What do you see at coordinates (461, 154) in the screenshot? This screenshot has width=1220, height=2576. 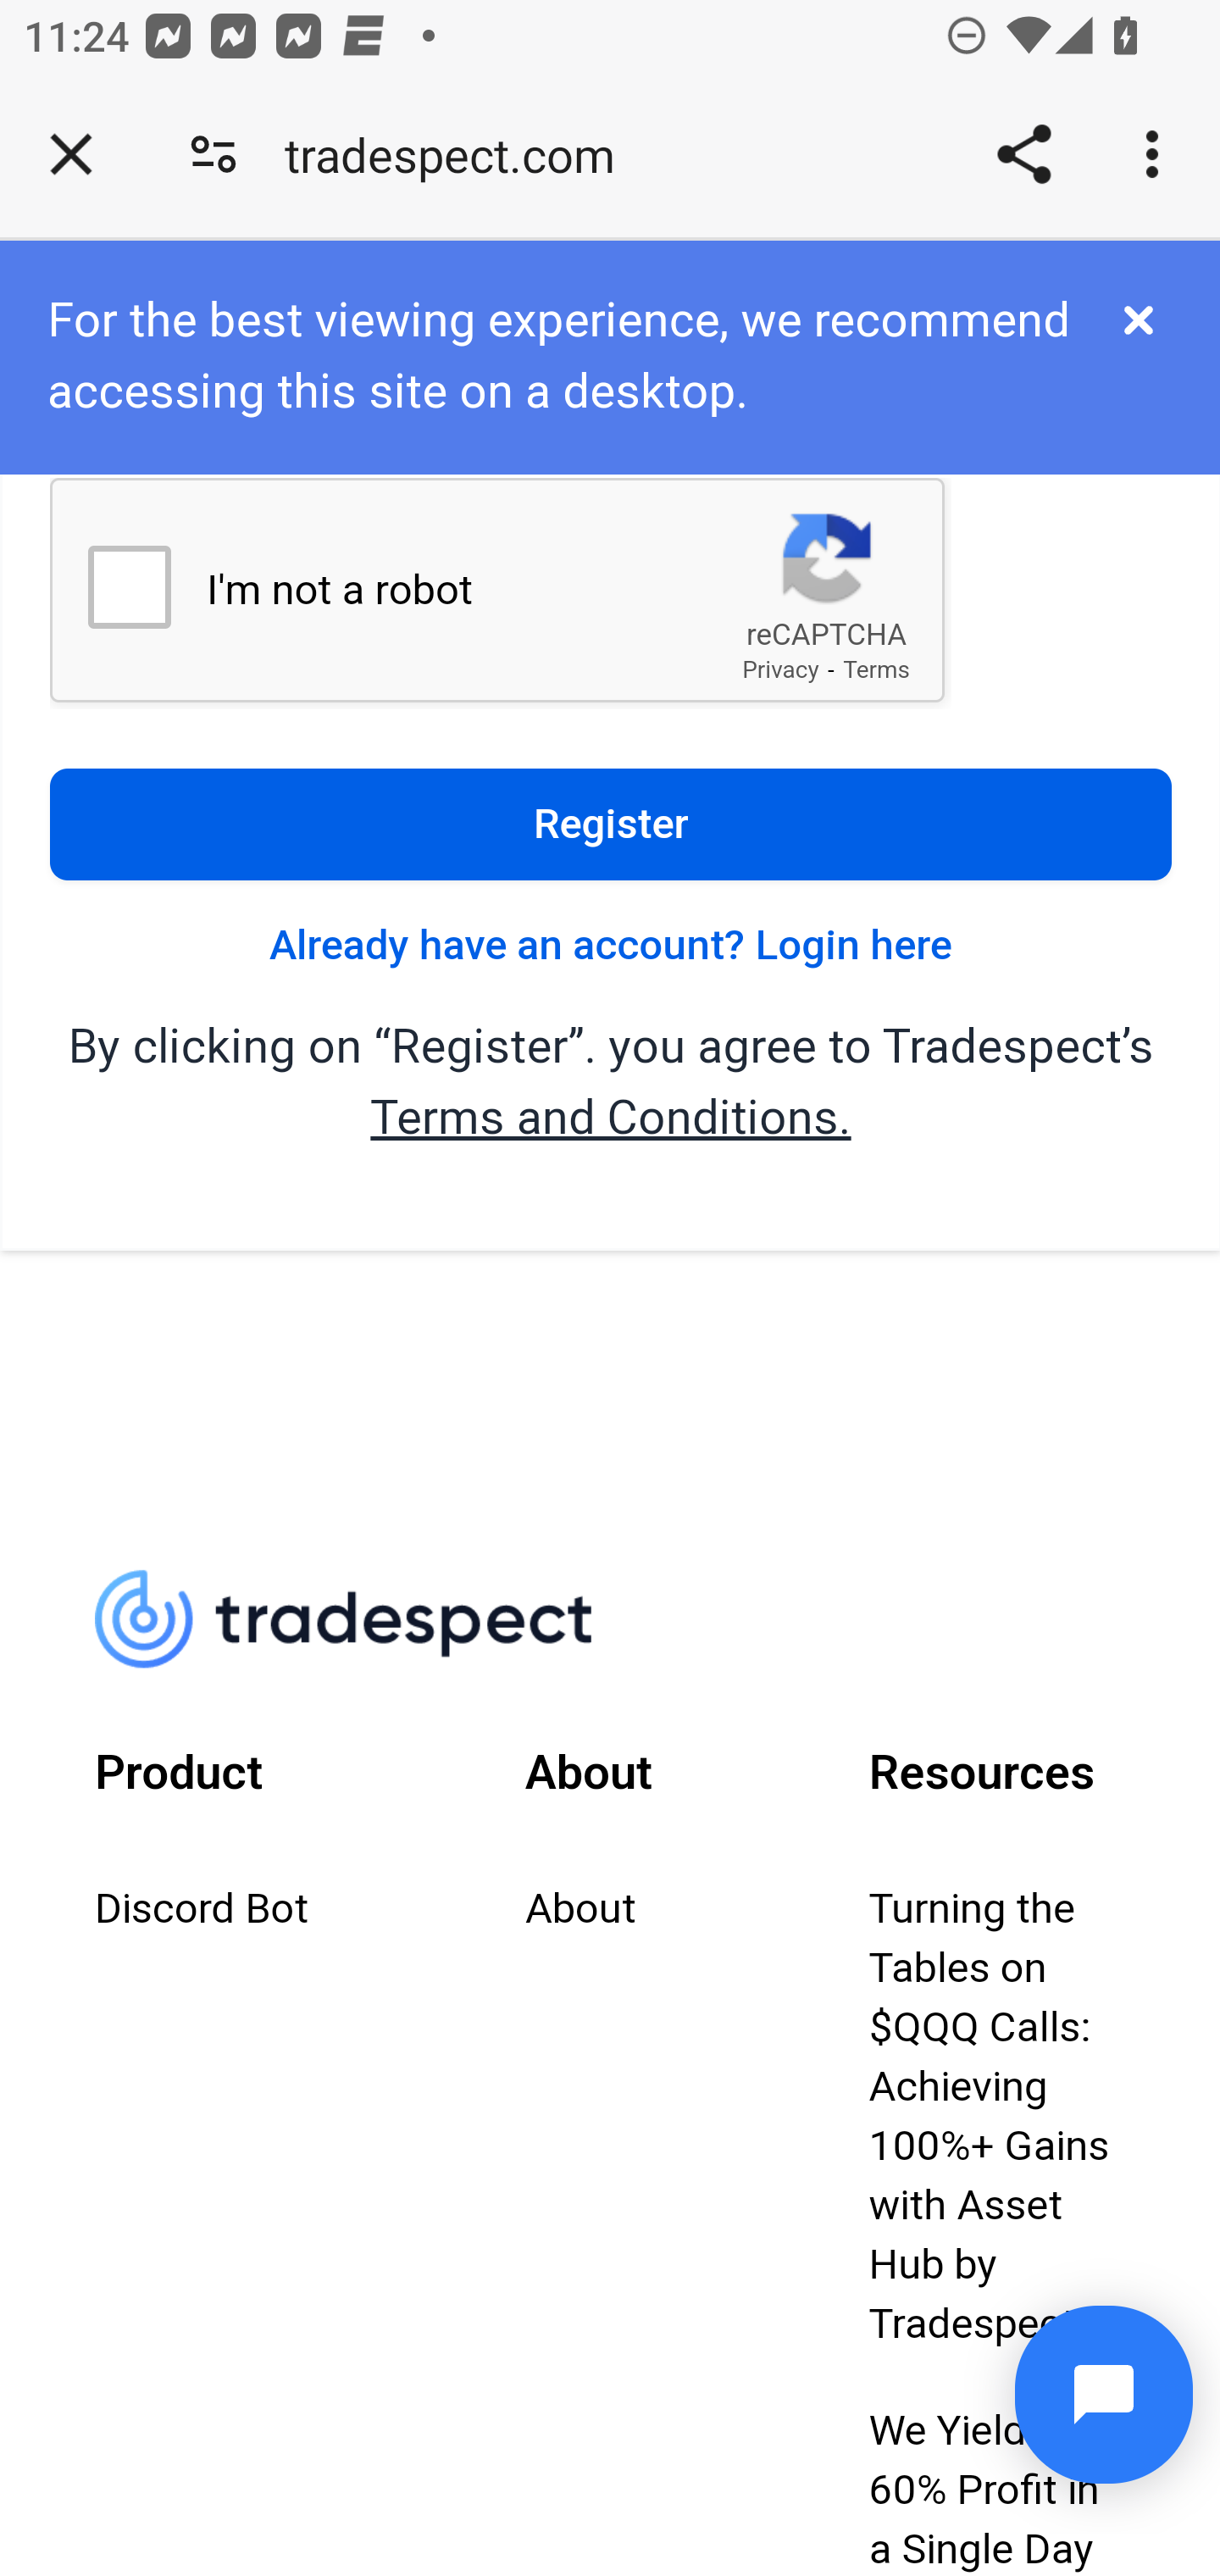 I see `tradespect.com` at bounding box center [461, 154].